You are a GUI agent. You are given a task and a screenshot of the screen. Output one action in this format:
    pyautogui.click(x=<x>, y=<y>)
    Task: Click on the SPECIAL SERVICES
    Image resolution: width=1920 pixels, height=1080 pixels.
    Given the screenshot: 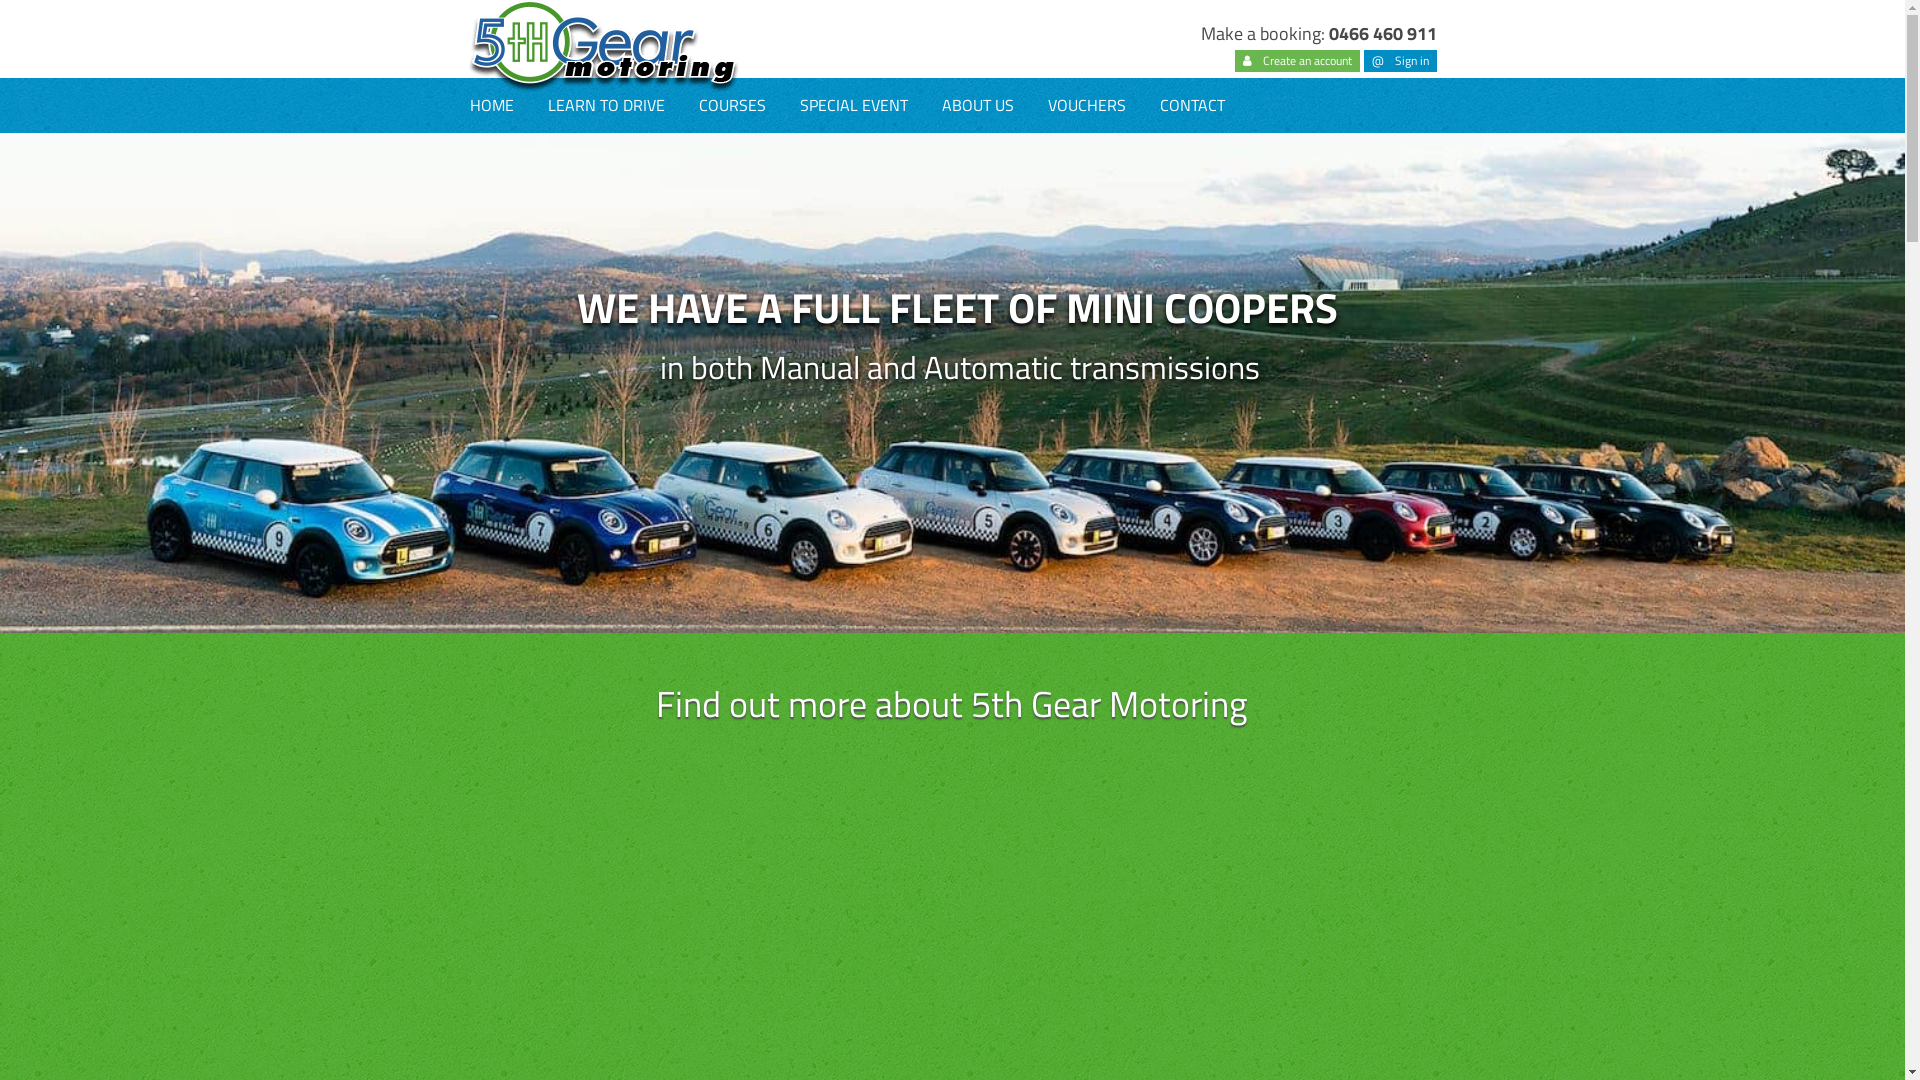 What is the action you would take?
    pyautogui.click(x=606, y=546)
    